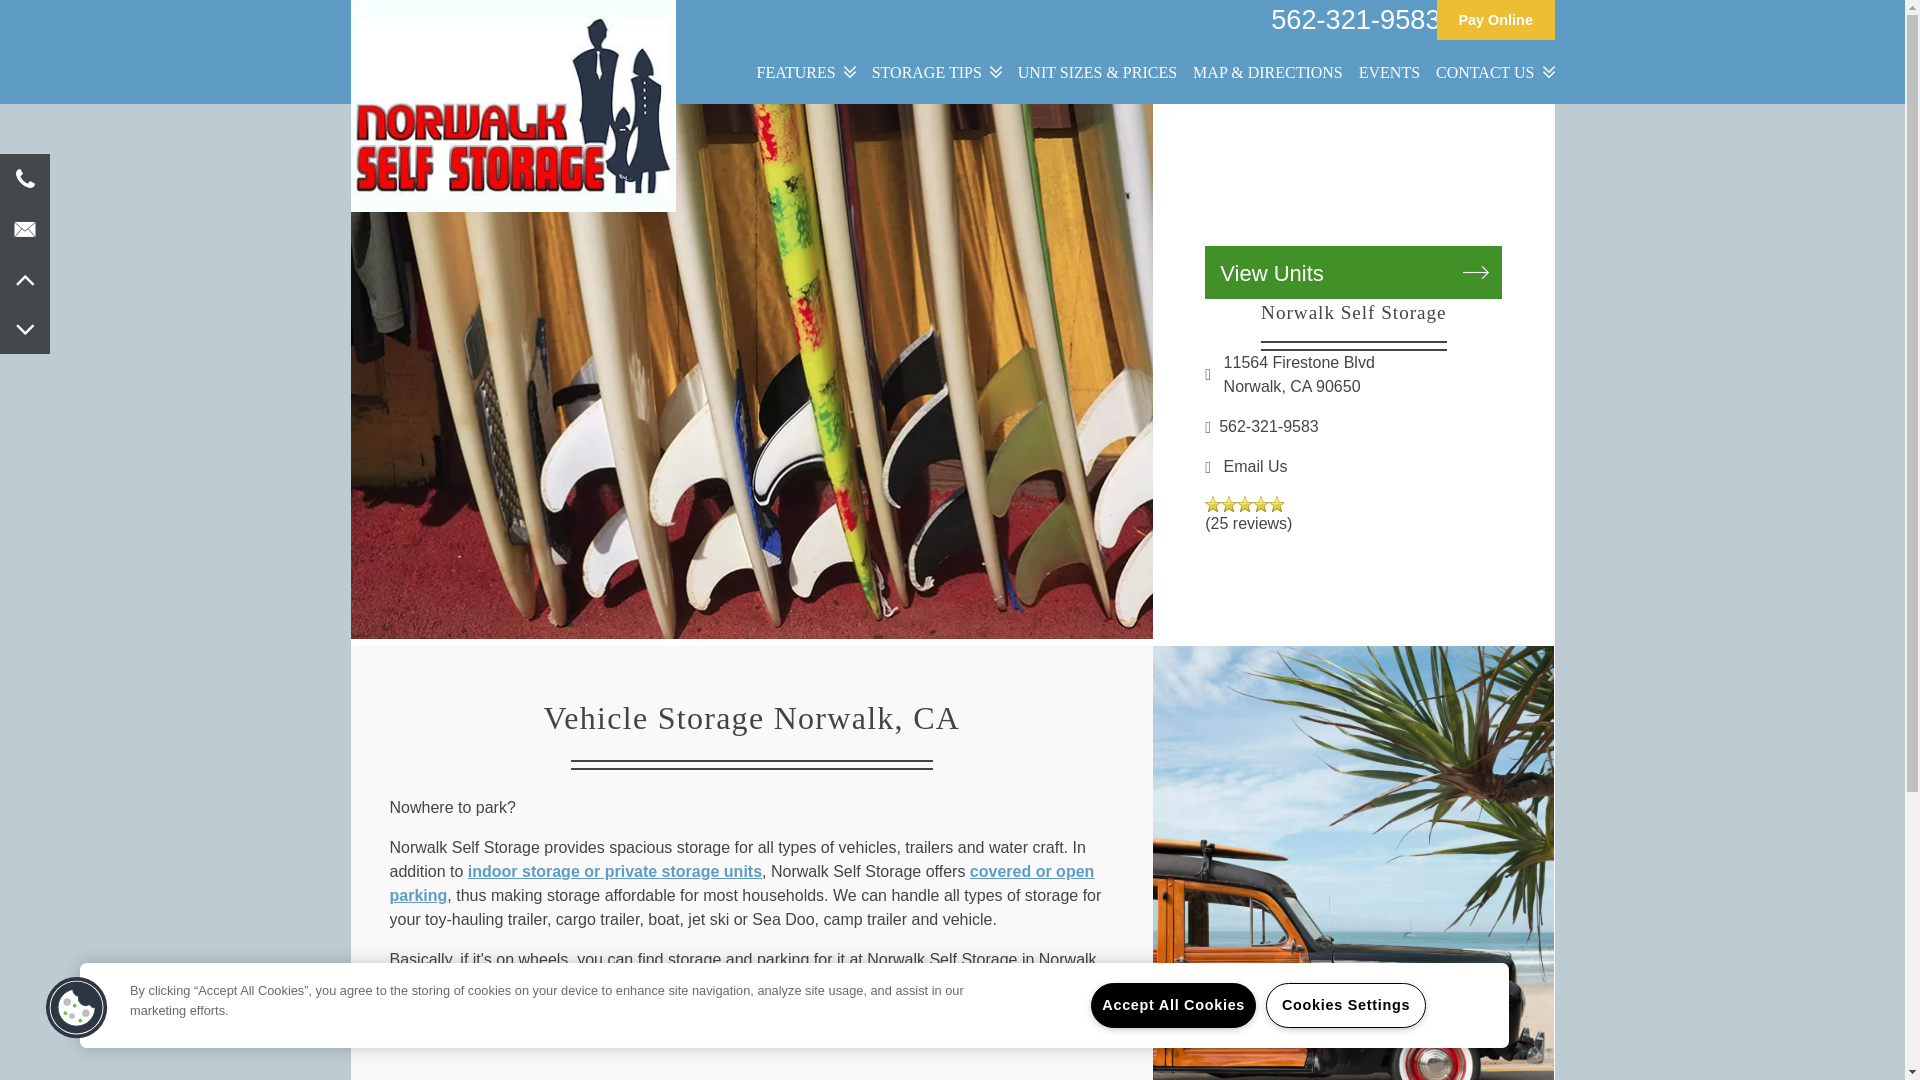 Image resolution: width=1920 pixels, height=1080 pixels. Describe the element at coordinates (76, 1008) in the screenshot. I see `Cookies Button` at that location.